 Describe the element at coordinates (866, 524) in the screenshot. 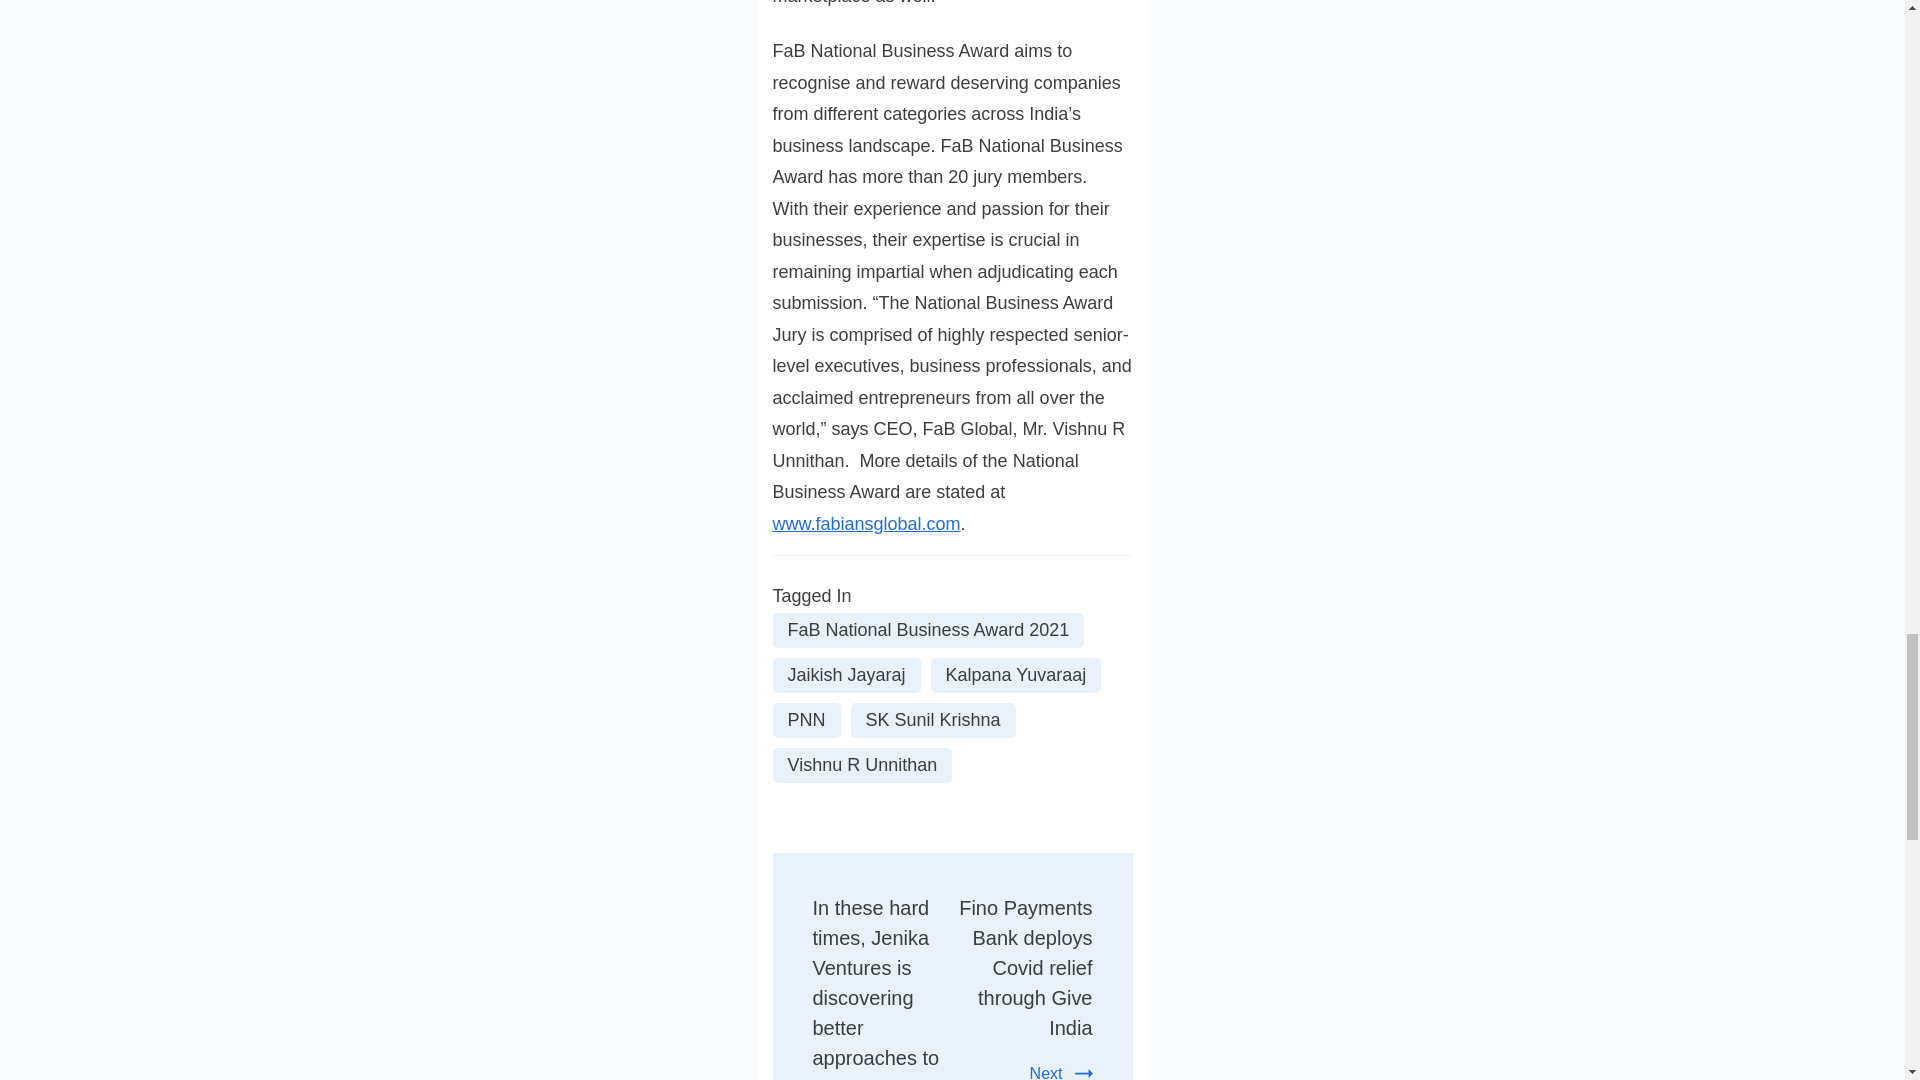

I see `www.fabiansglobal.com` at that location.